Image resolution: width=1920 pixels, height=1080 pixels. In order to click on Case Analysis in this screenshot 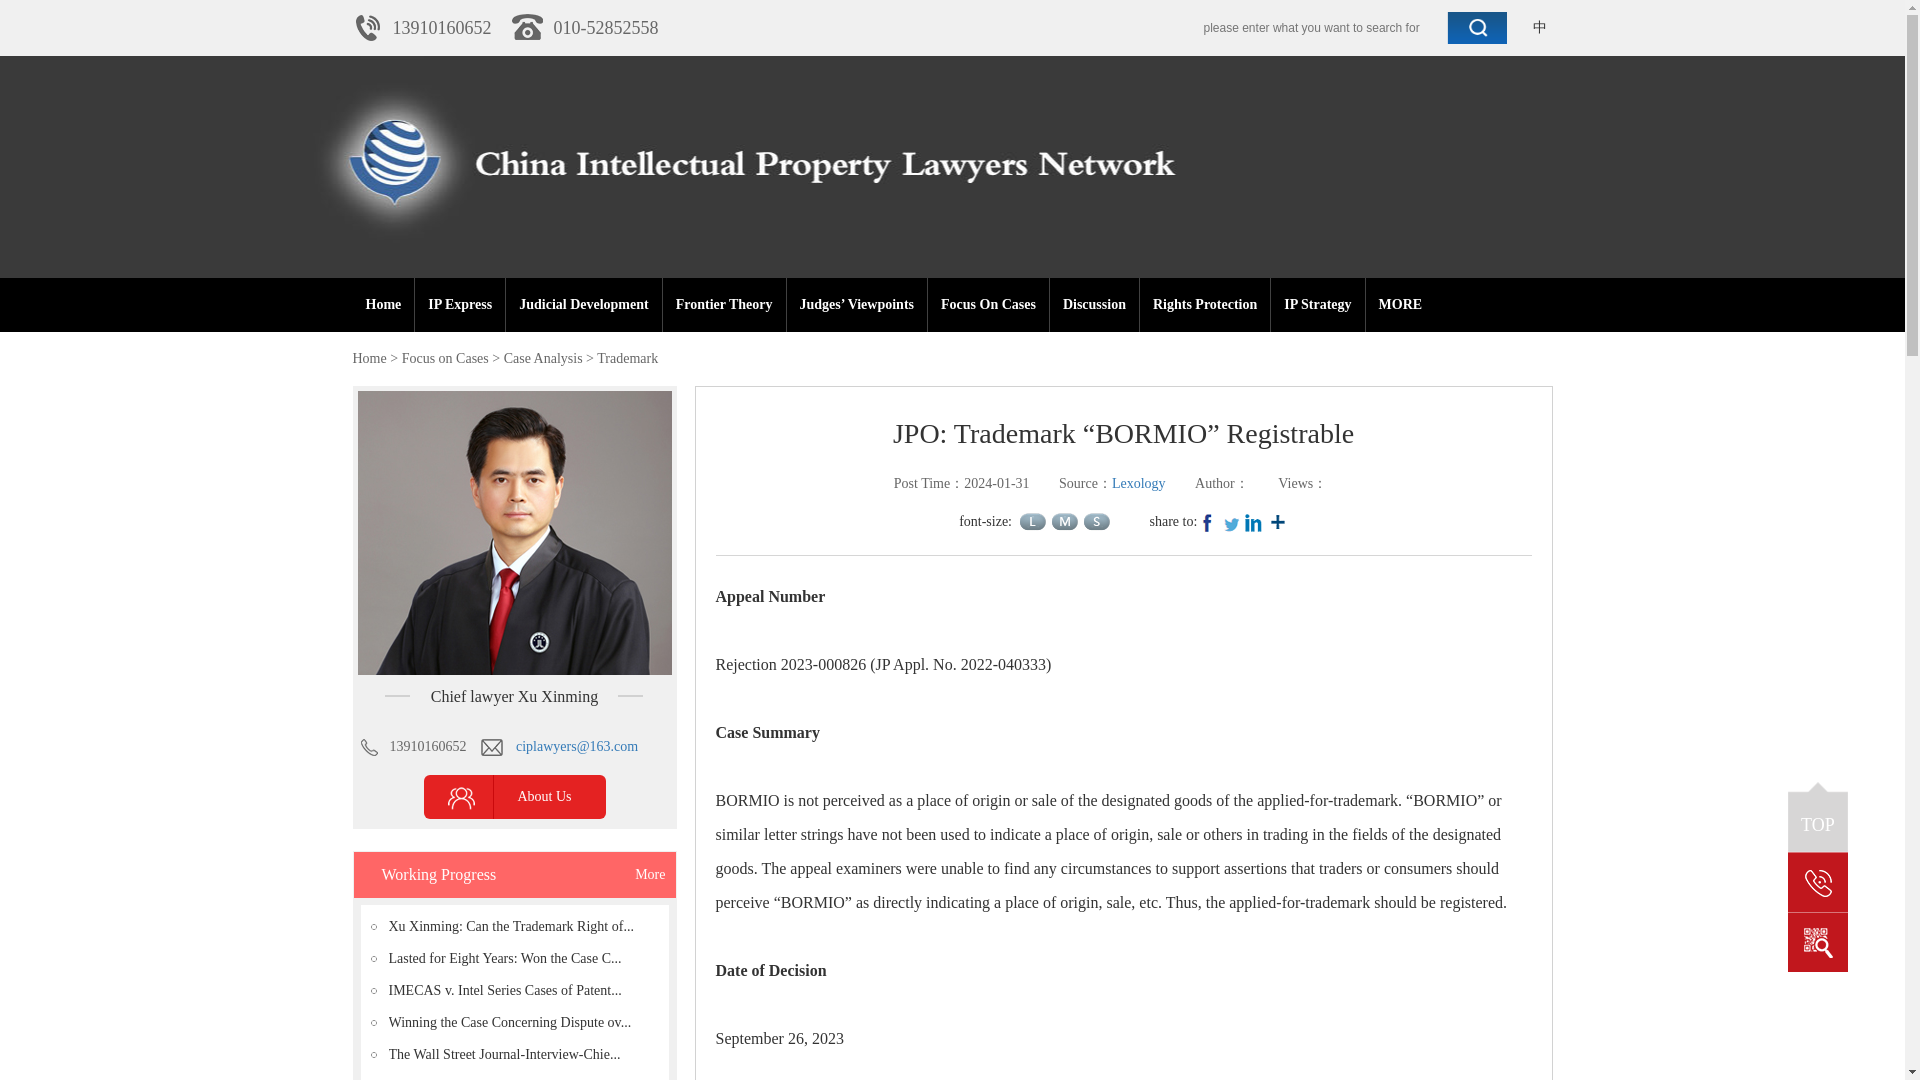, I will do `click(543, 358)`.